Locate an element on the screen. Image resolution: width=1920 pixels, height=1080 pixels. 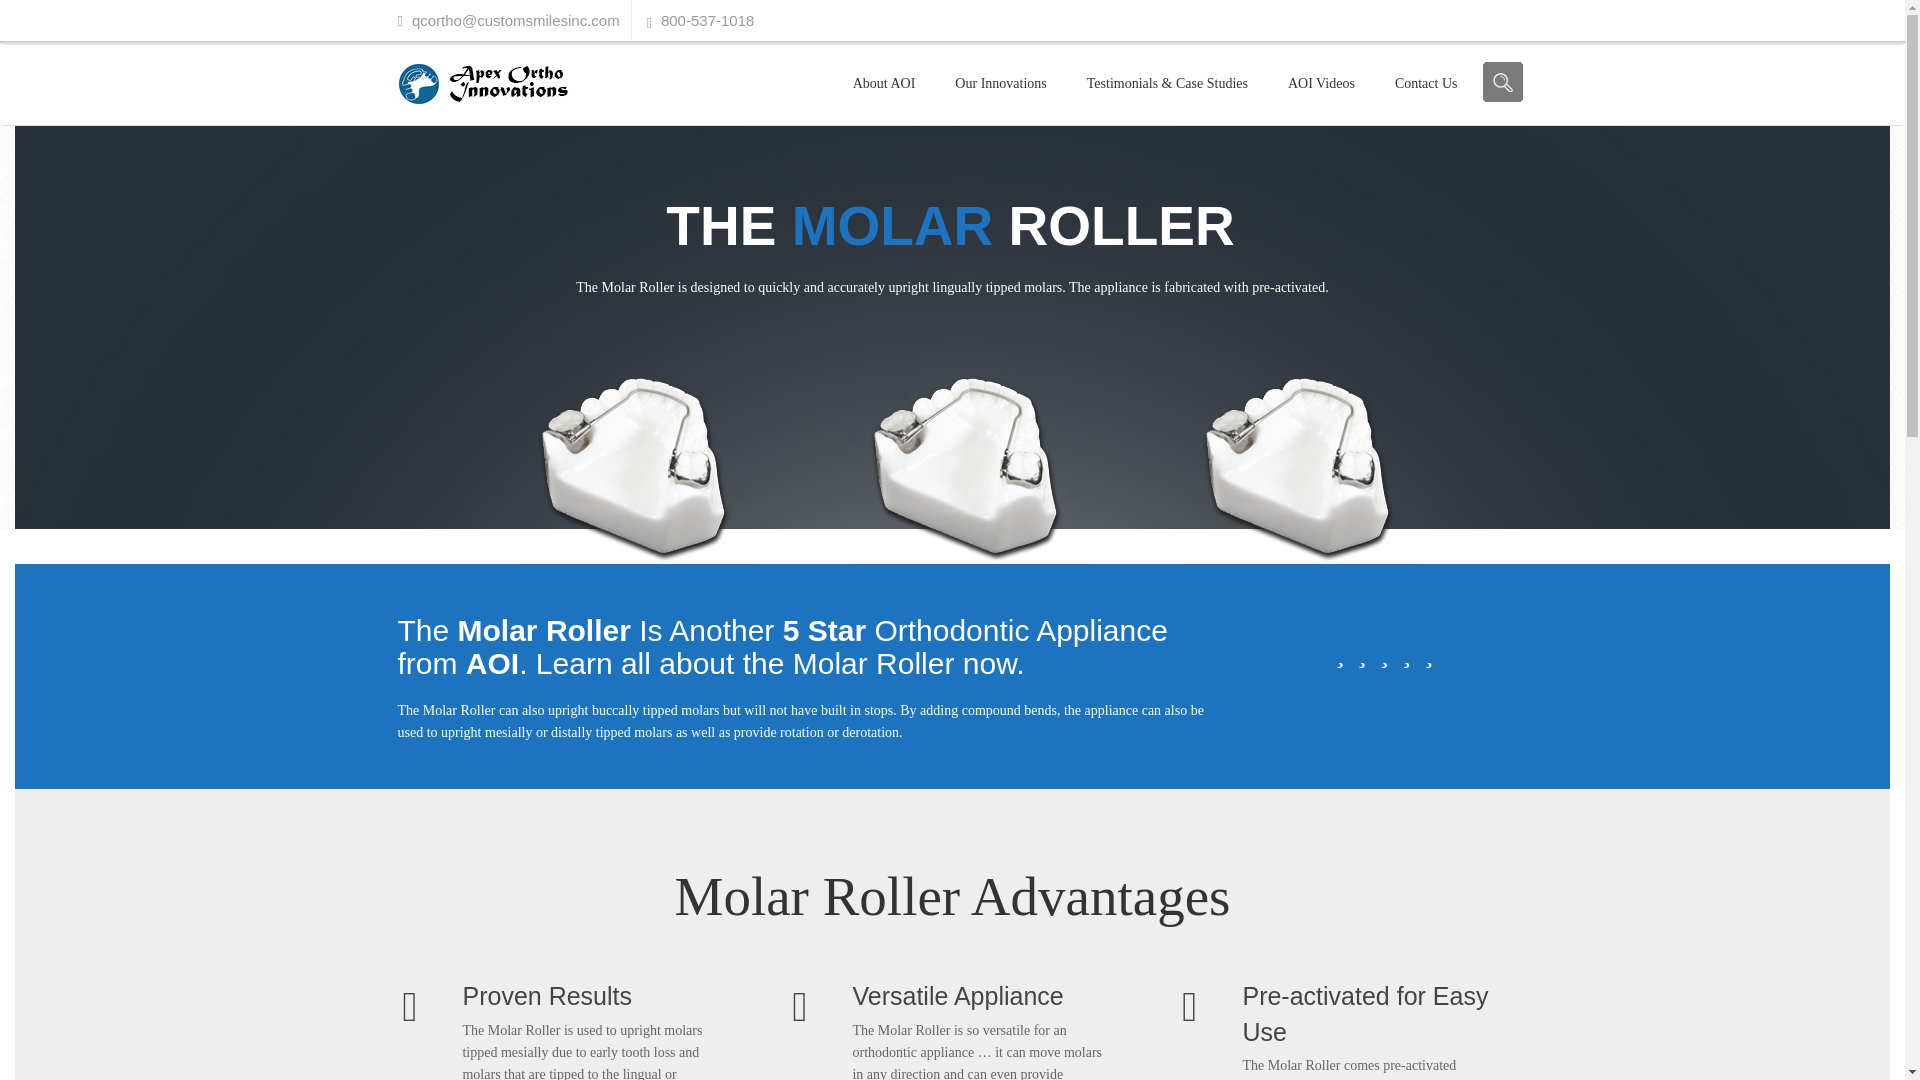
Contact Us is located at coordinates (1426, 83).